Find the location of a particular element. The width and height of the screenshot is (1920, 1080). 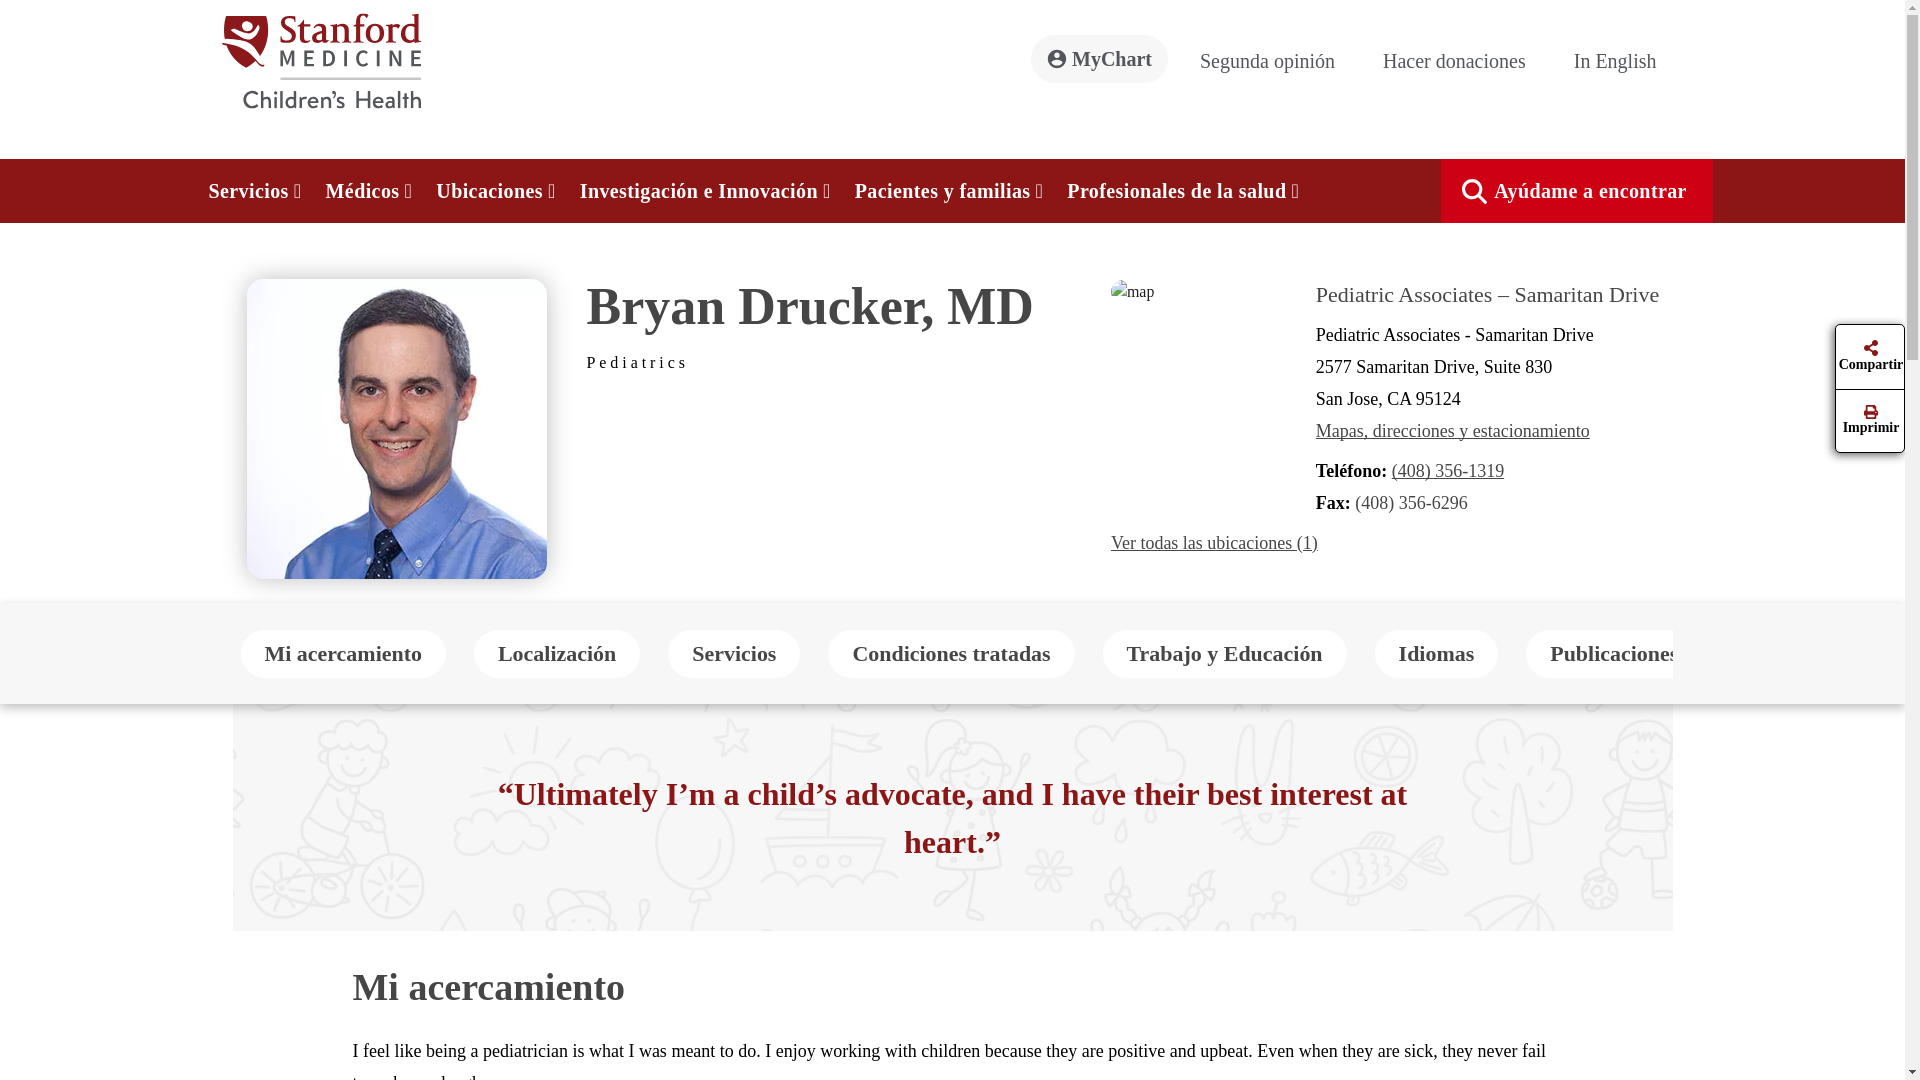

In English is located at coordinates (1623, 60).